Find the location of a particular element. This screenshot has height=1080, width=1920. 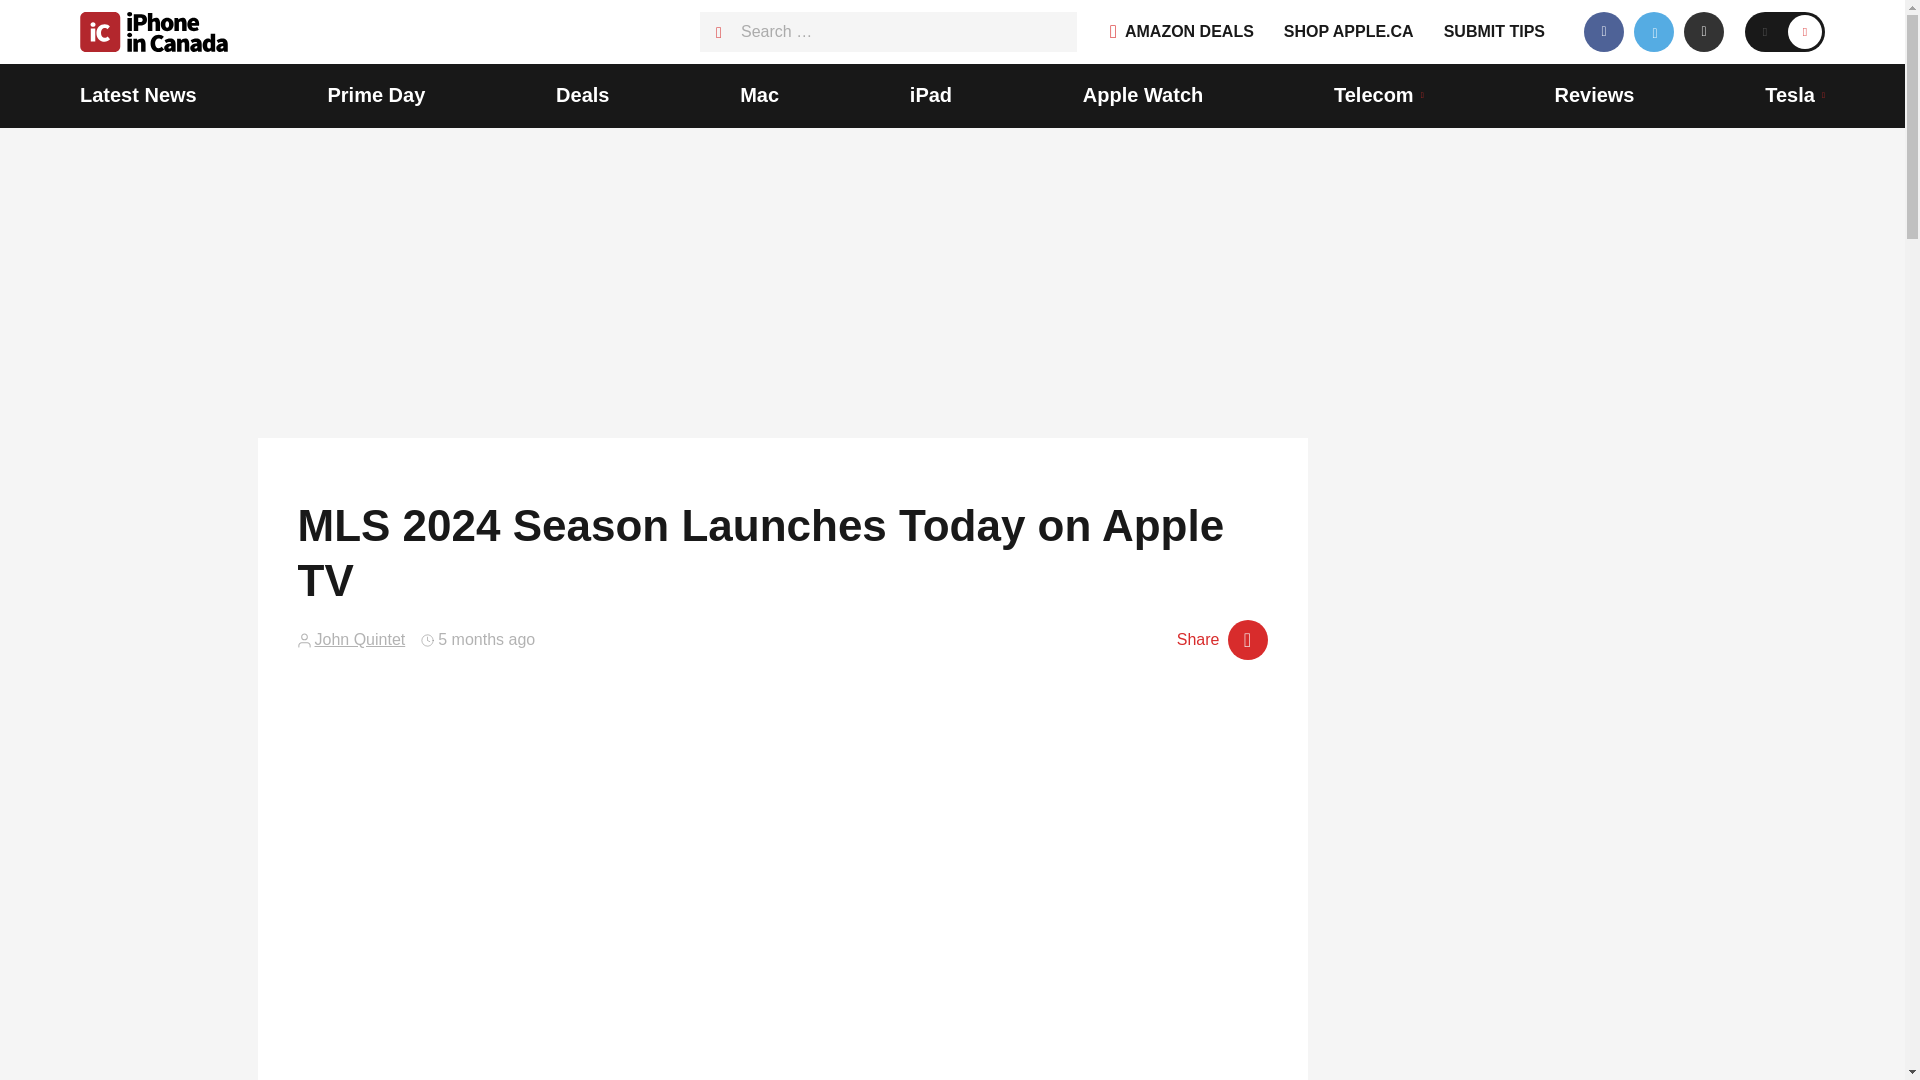

Search for: is located at coordinates (888, 31).